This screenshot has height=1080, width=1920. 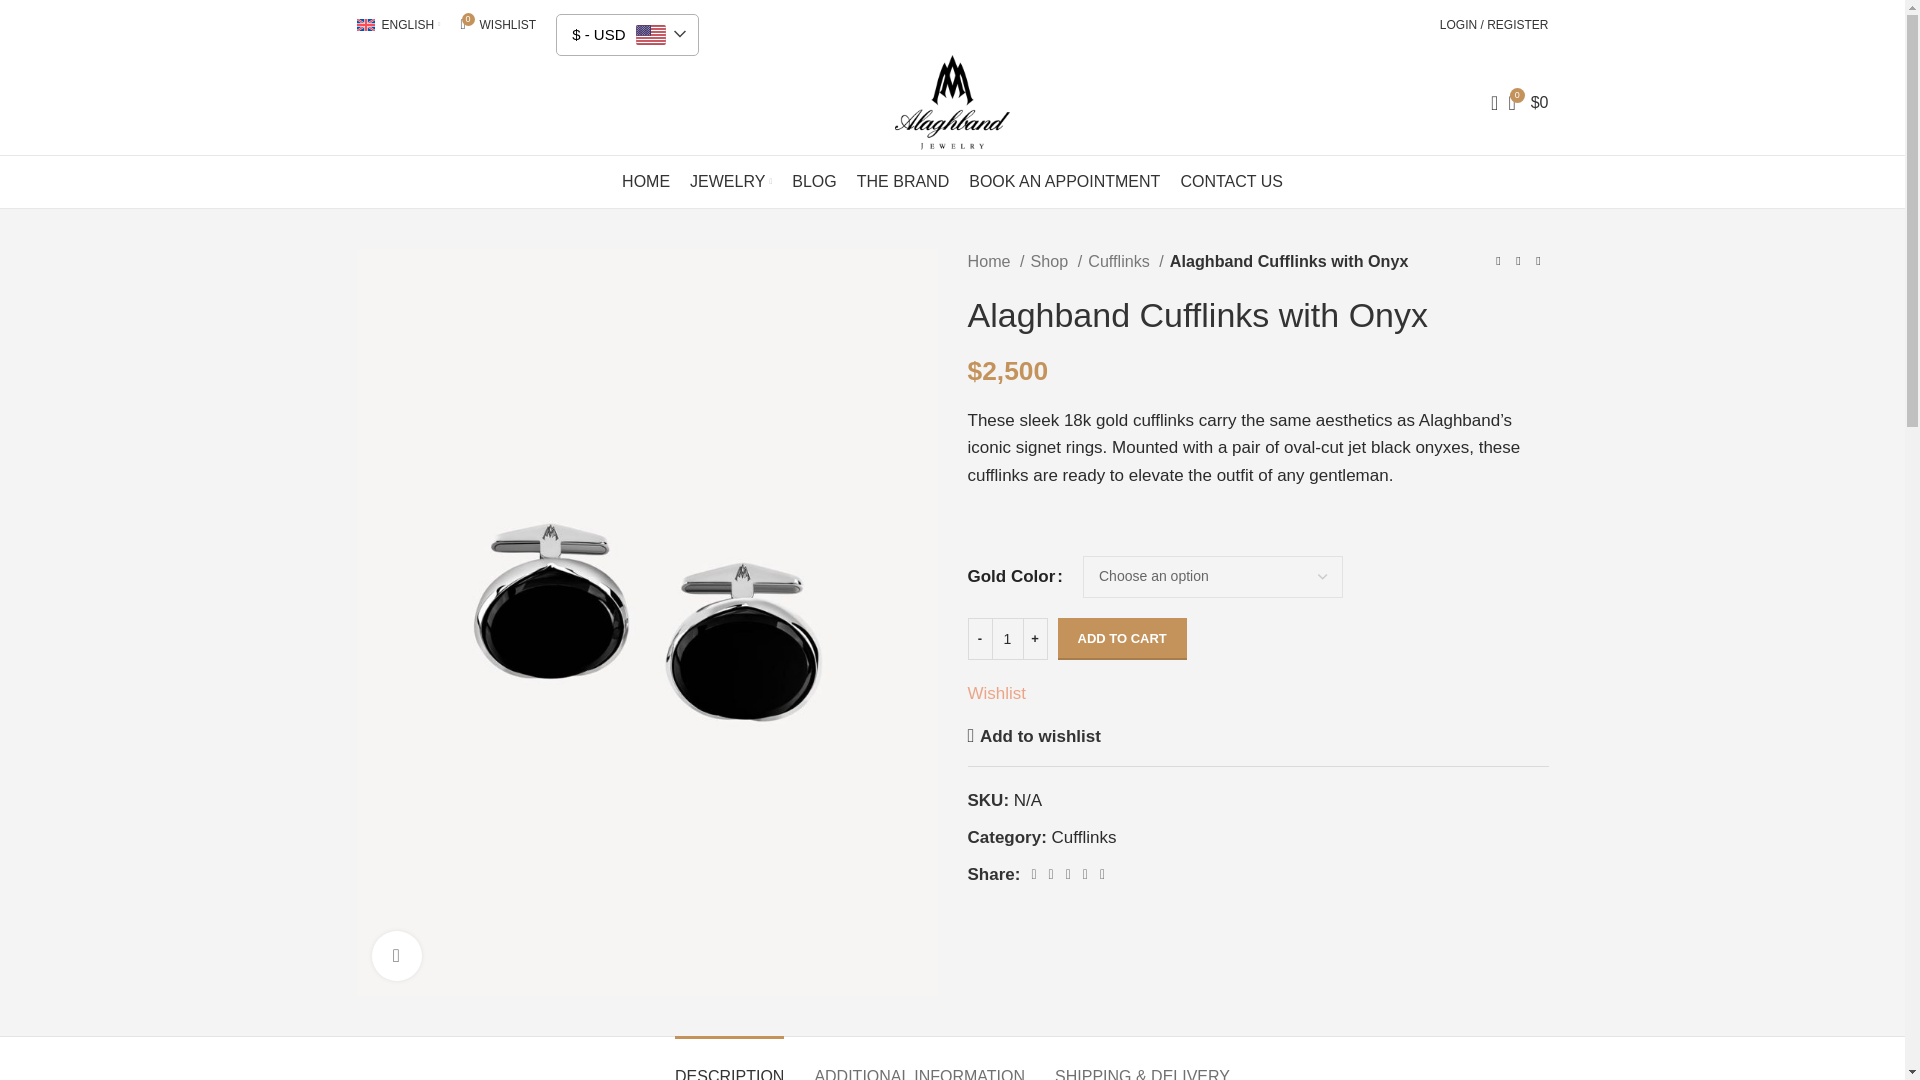 What do you see at coordinates (902, 182) in the screenshot?
I see `THE BRAND` at bounding box center [902, 182].